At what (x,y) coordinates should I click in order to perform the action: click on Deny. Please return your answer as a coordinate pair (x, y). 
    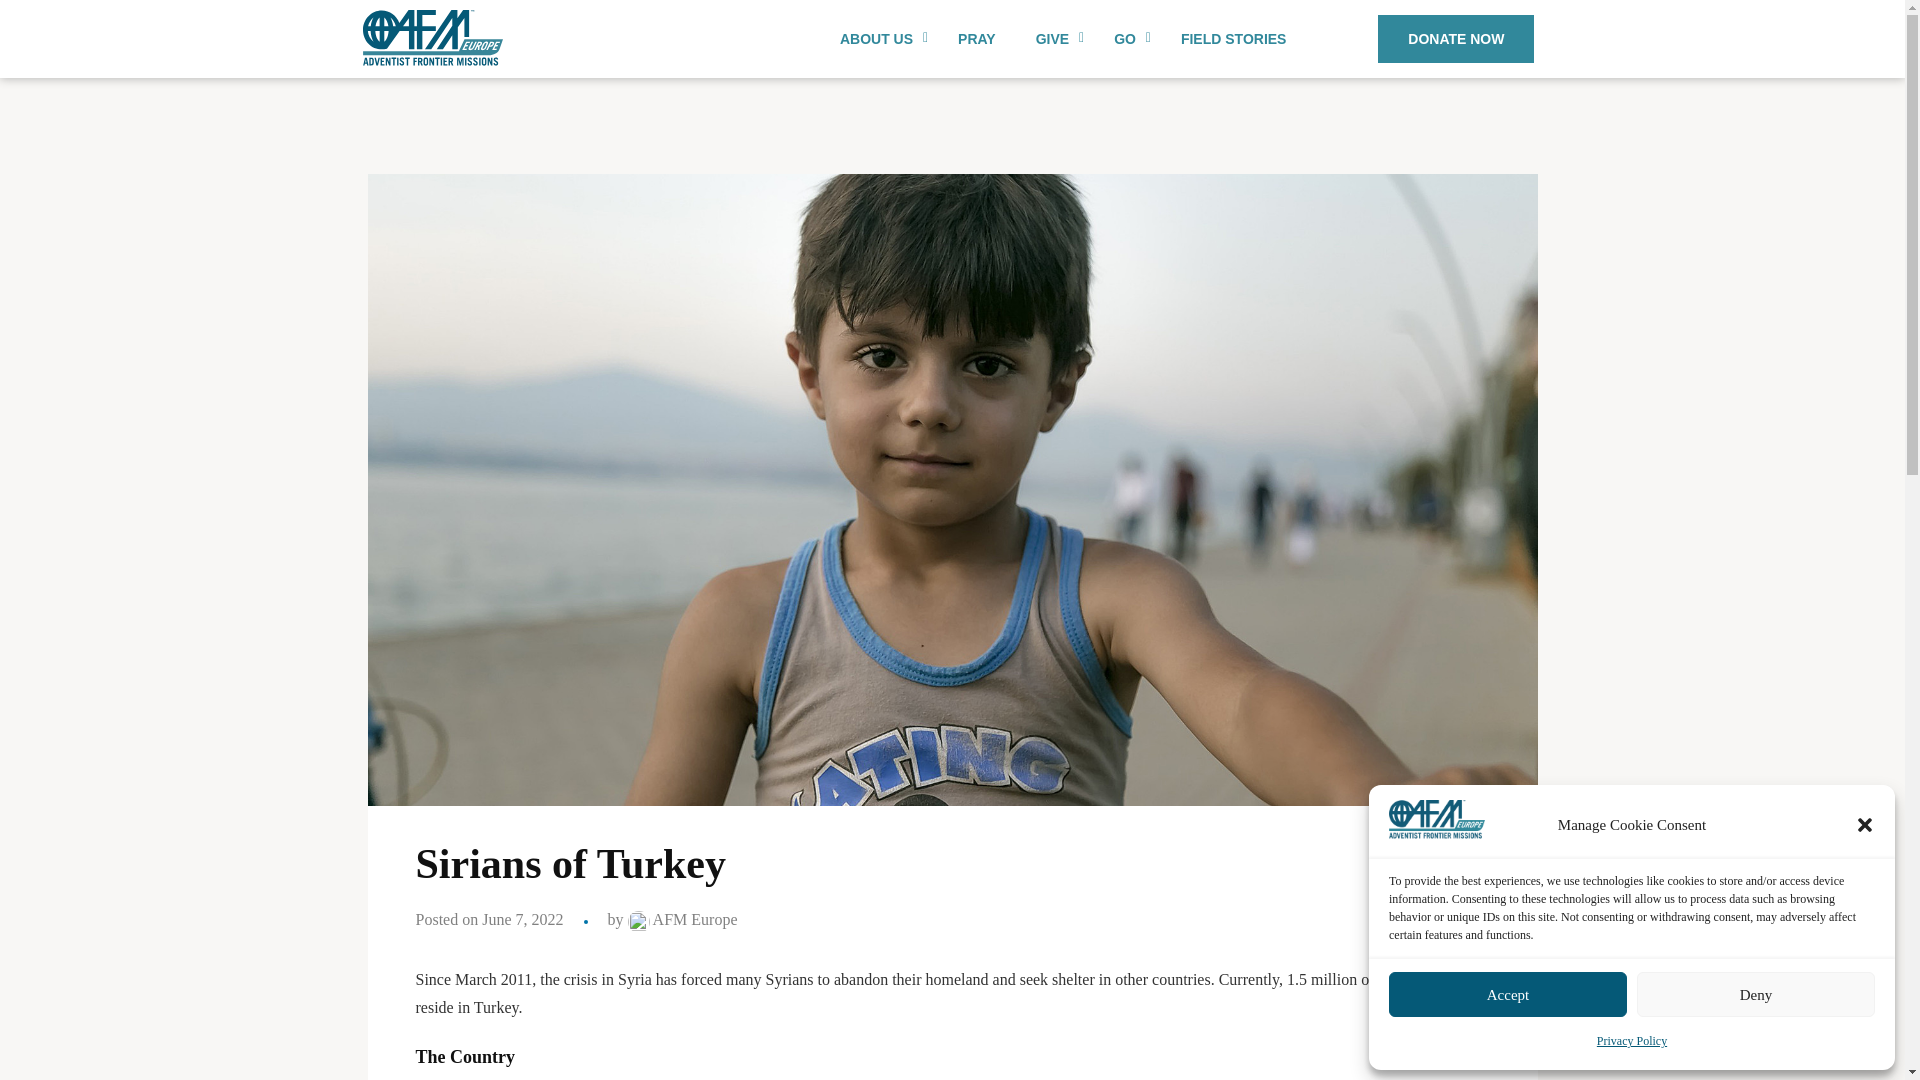
    Looking at the image, I should click on (1632, 1041).